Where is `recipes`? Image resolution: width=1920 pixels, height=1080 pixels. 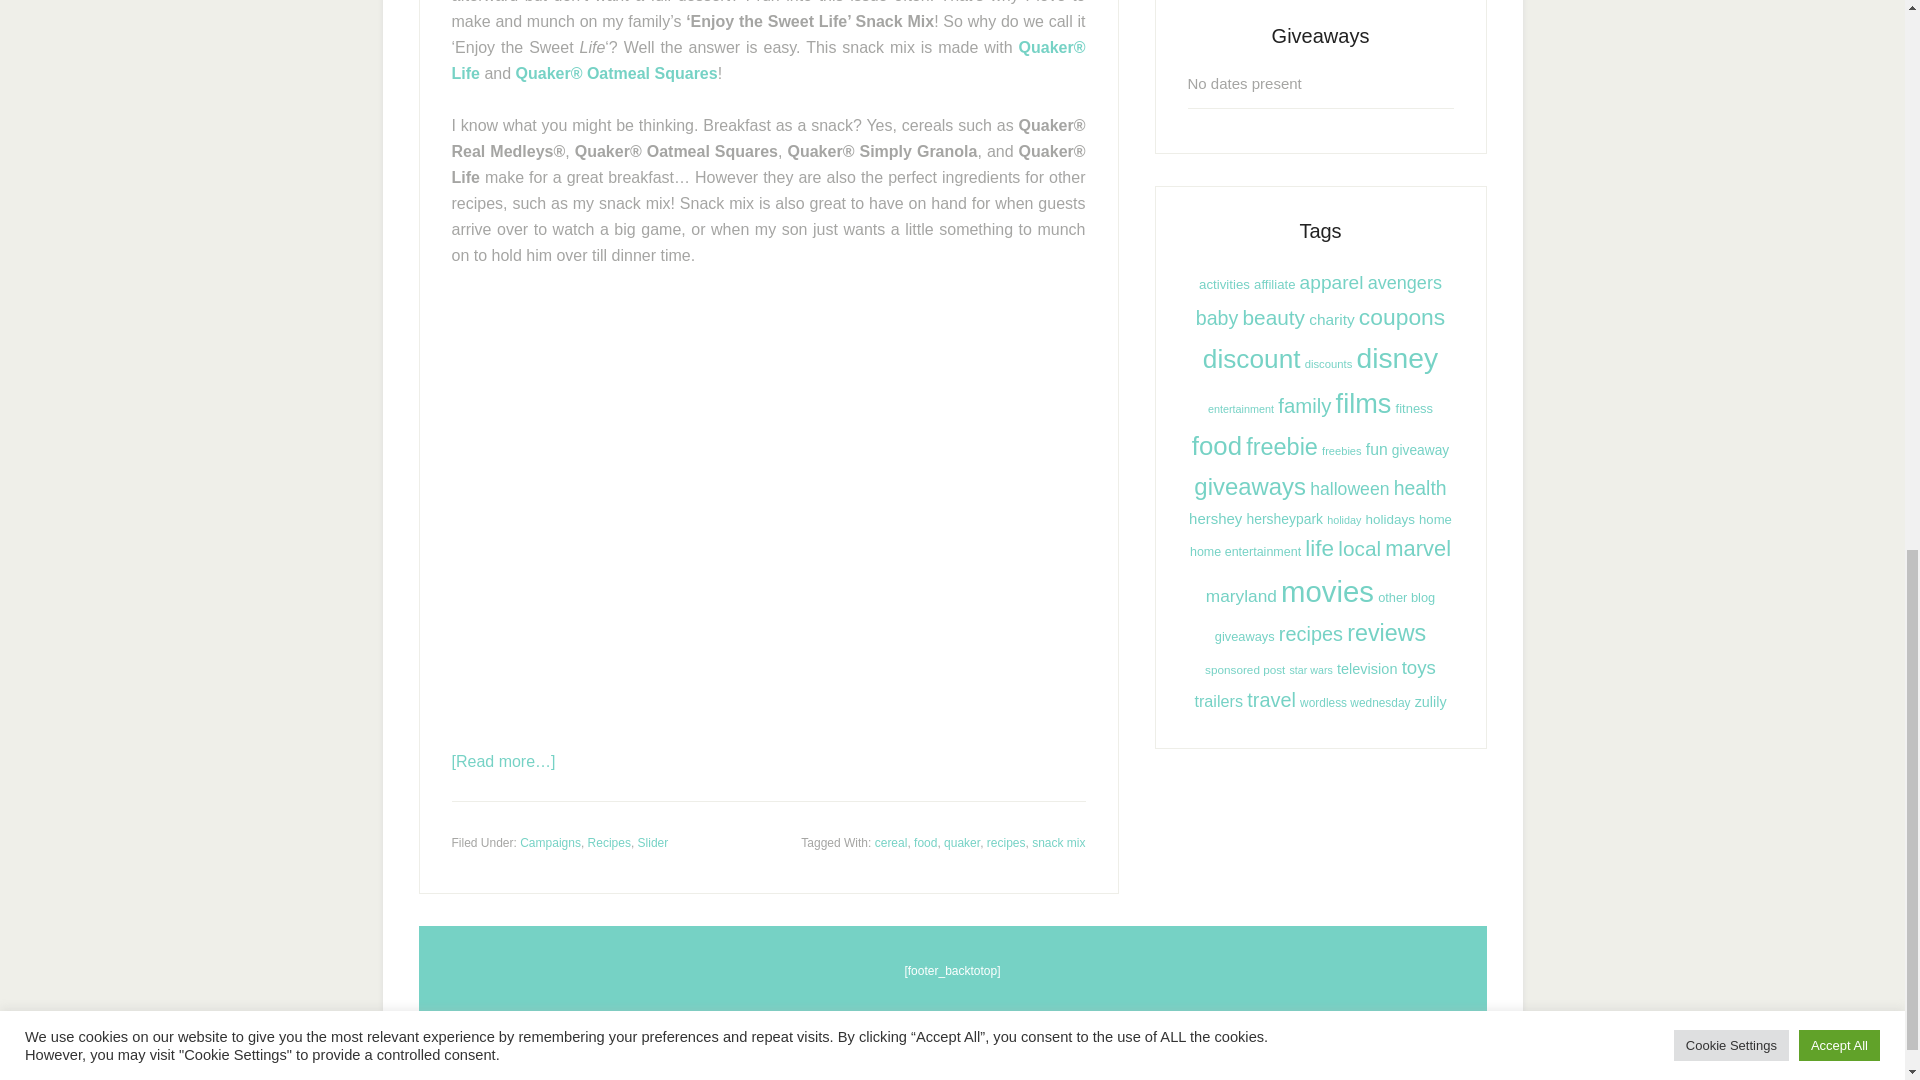 recipes is located at coordinates (1006, 841).